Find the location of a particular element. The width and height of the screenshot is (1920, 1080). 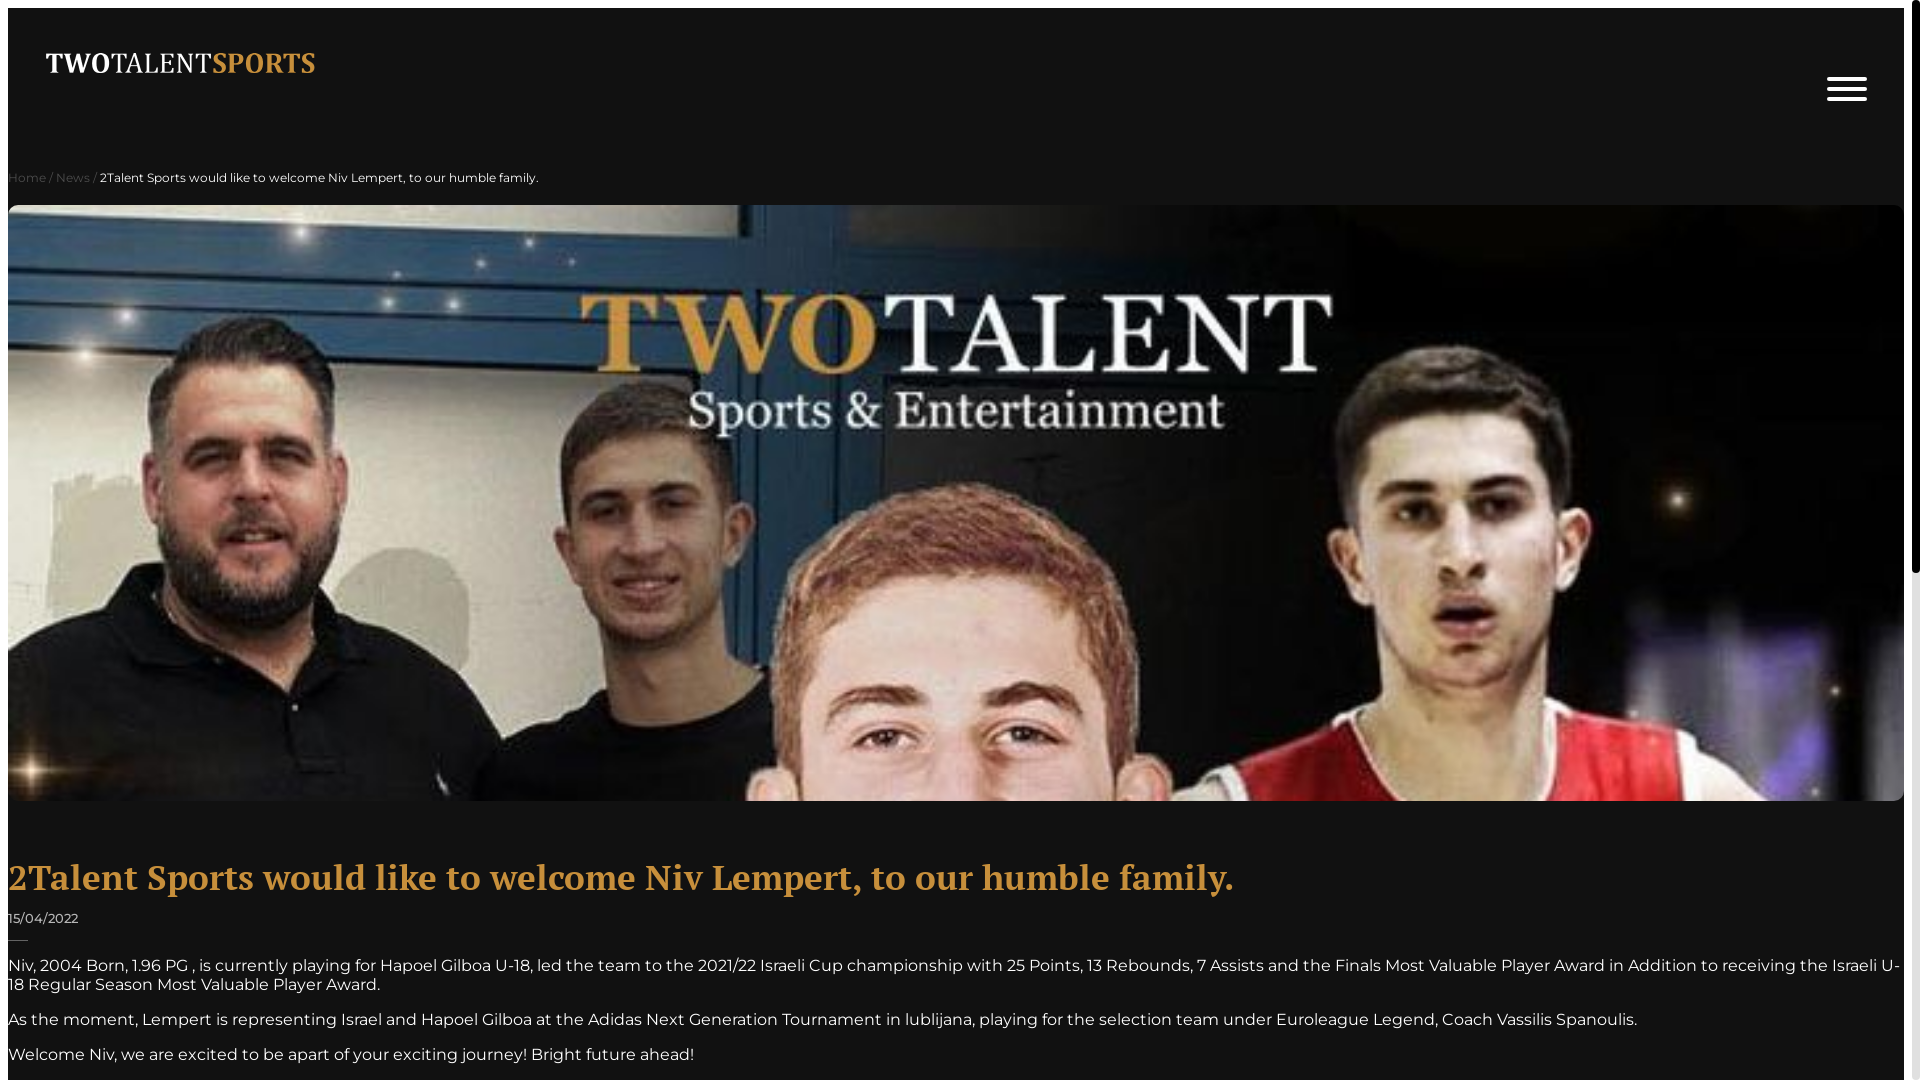

Home is located at coordinates (27, 178).